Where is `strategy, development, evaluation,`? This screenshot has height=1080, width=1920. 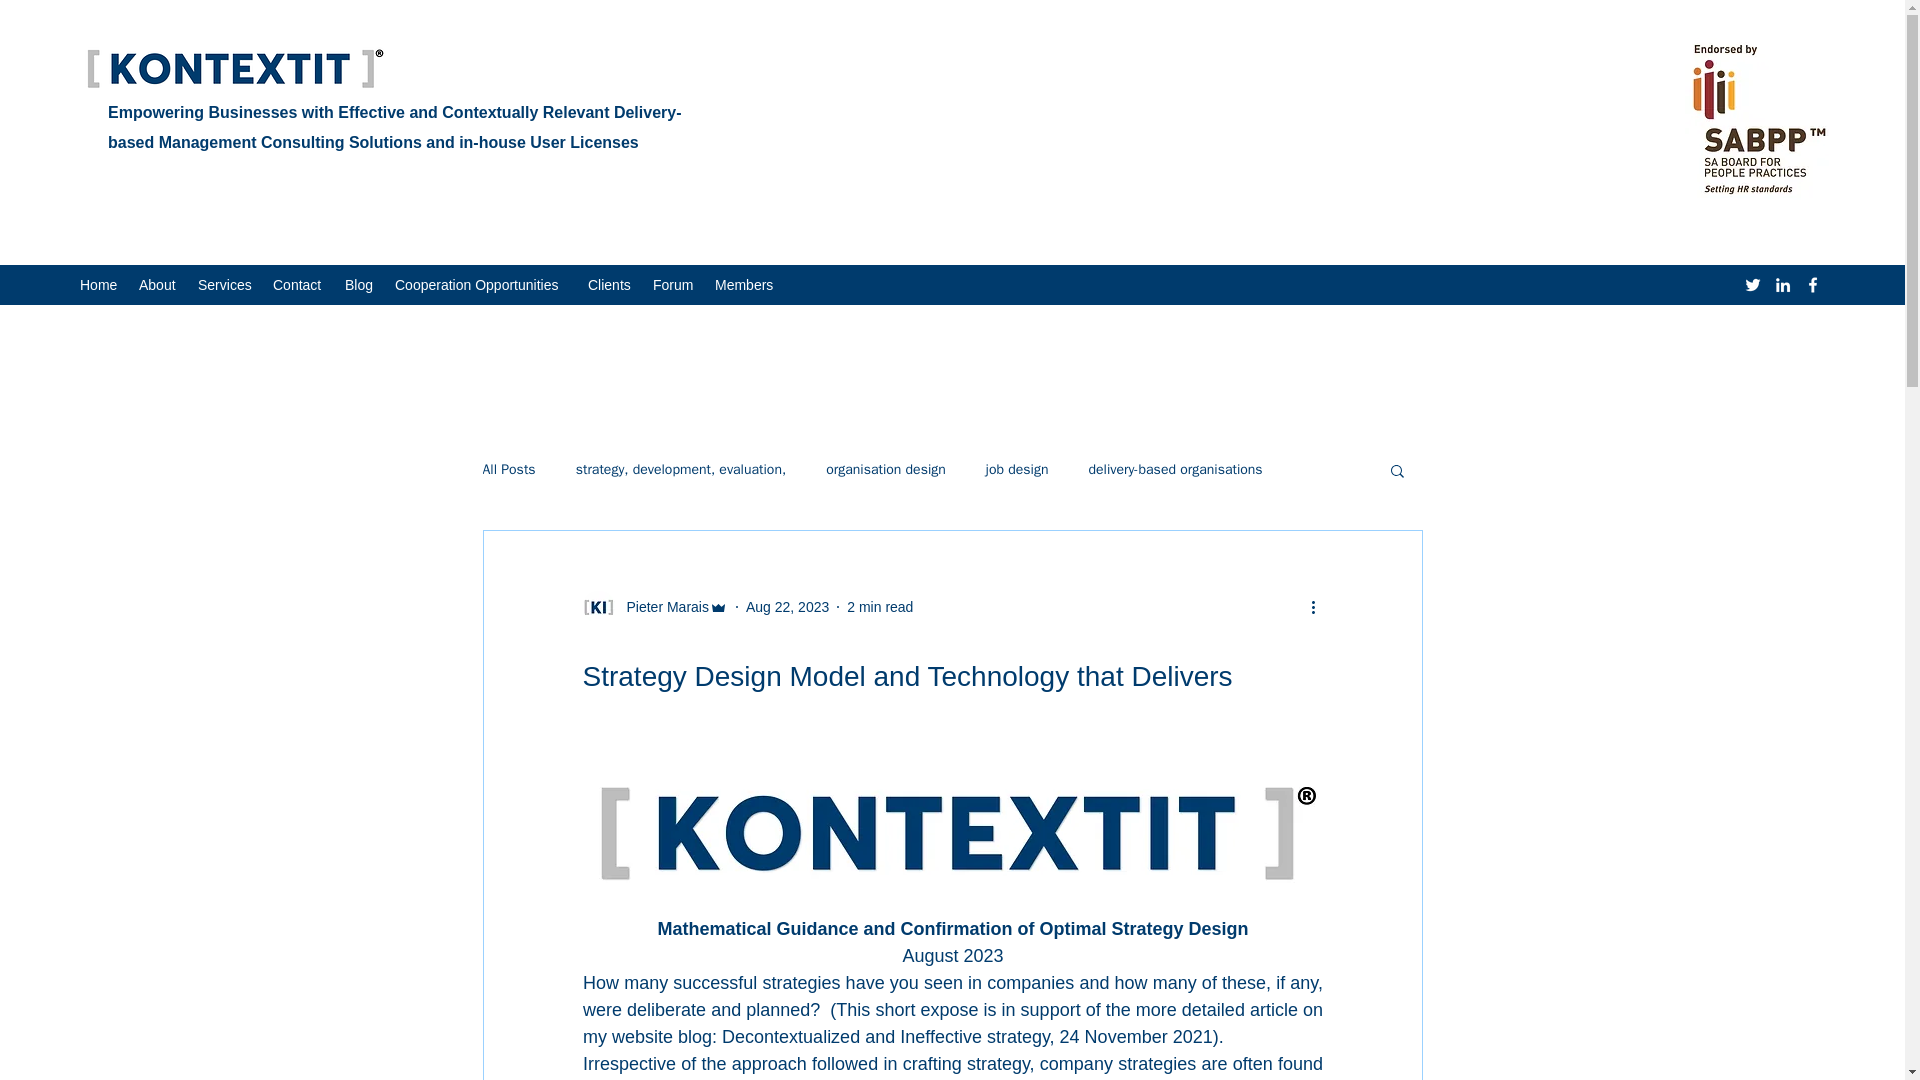
strategy, development, evaluation, is located at coordinates (682, 470).